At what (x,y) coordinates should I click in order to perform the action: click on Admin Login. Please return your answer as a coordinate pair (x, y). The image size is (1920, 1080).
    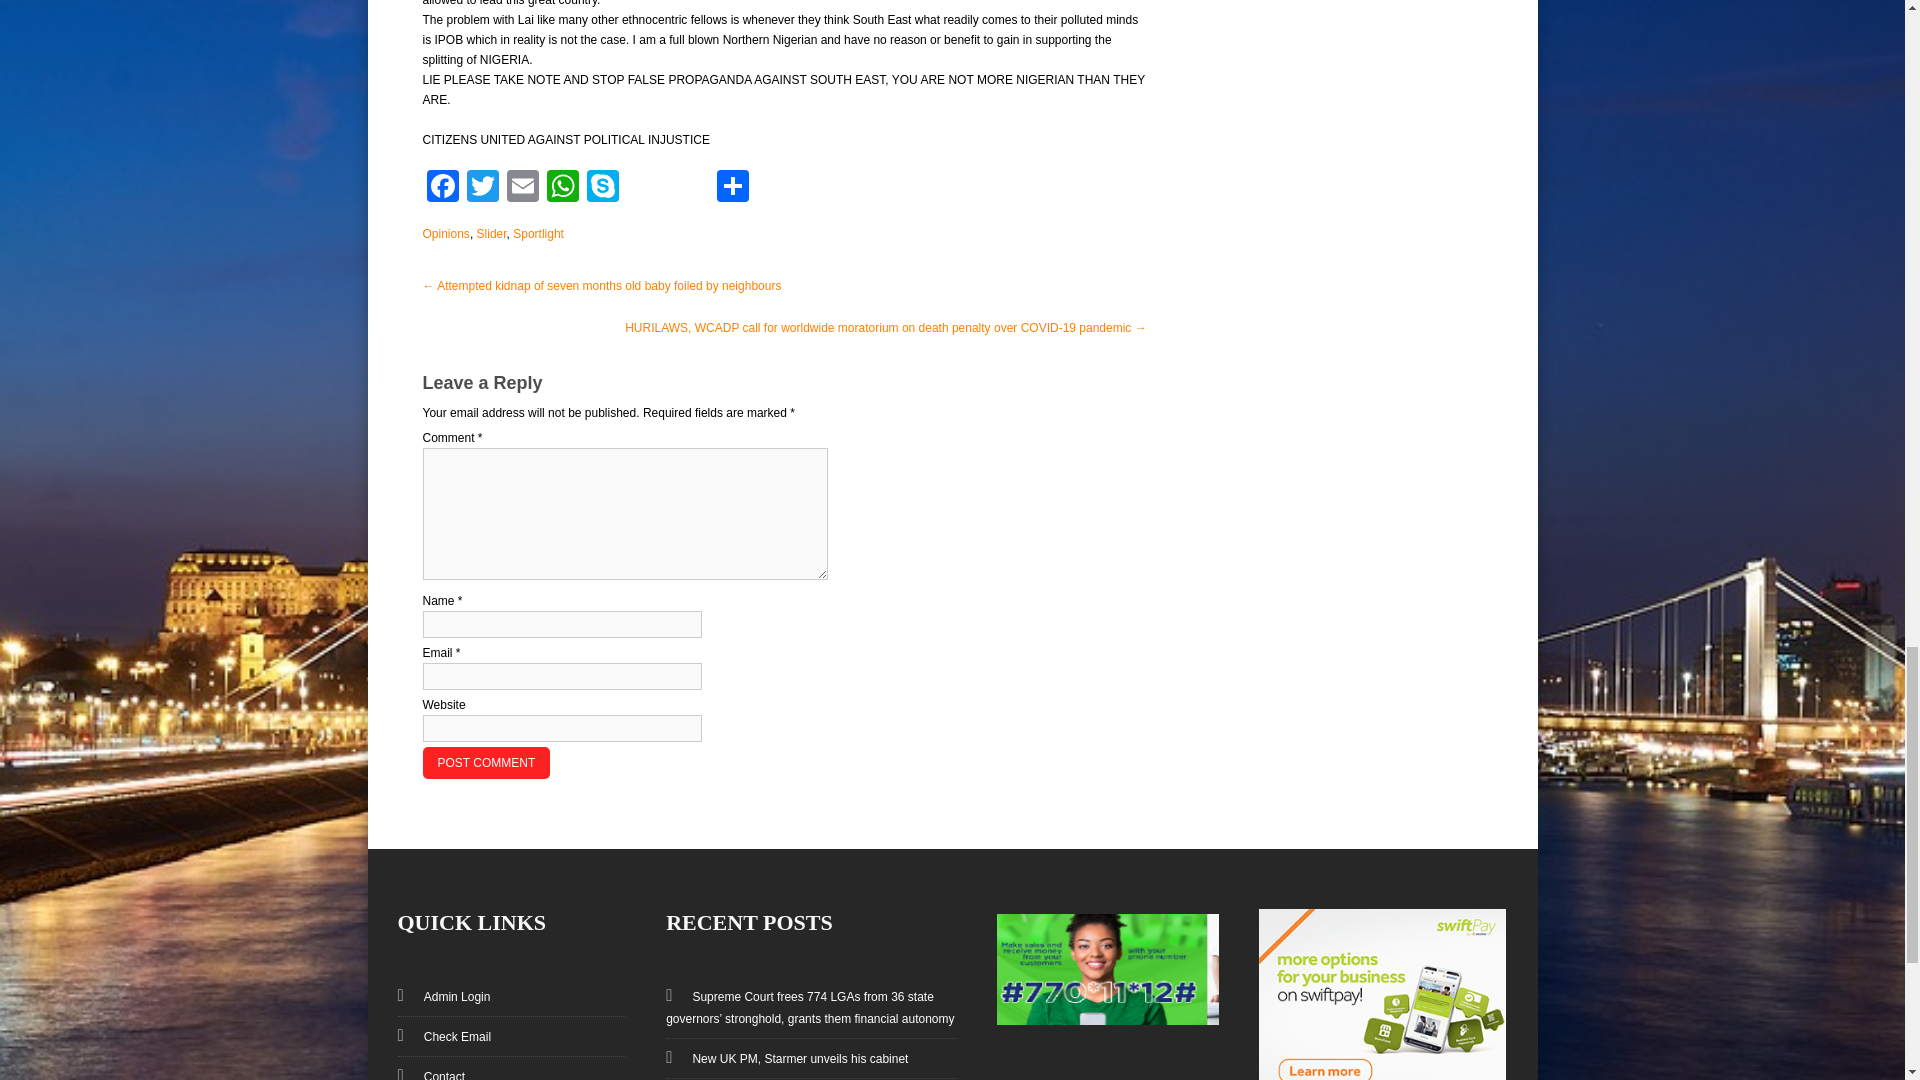
    Looking at the image, I should click on (447, 997).